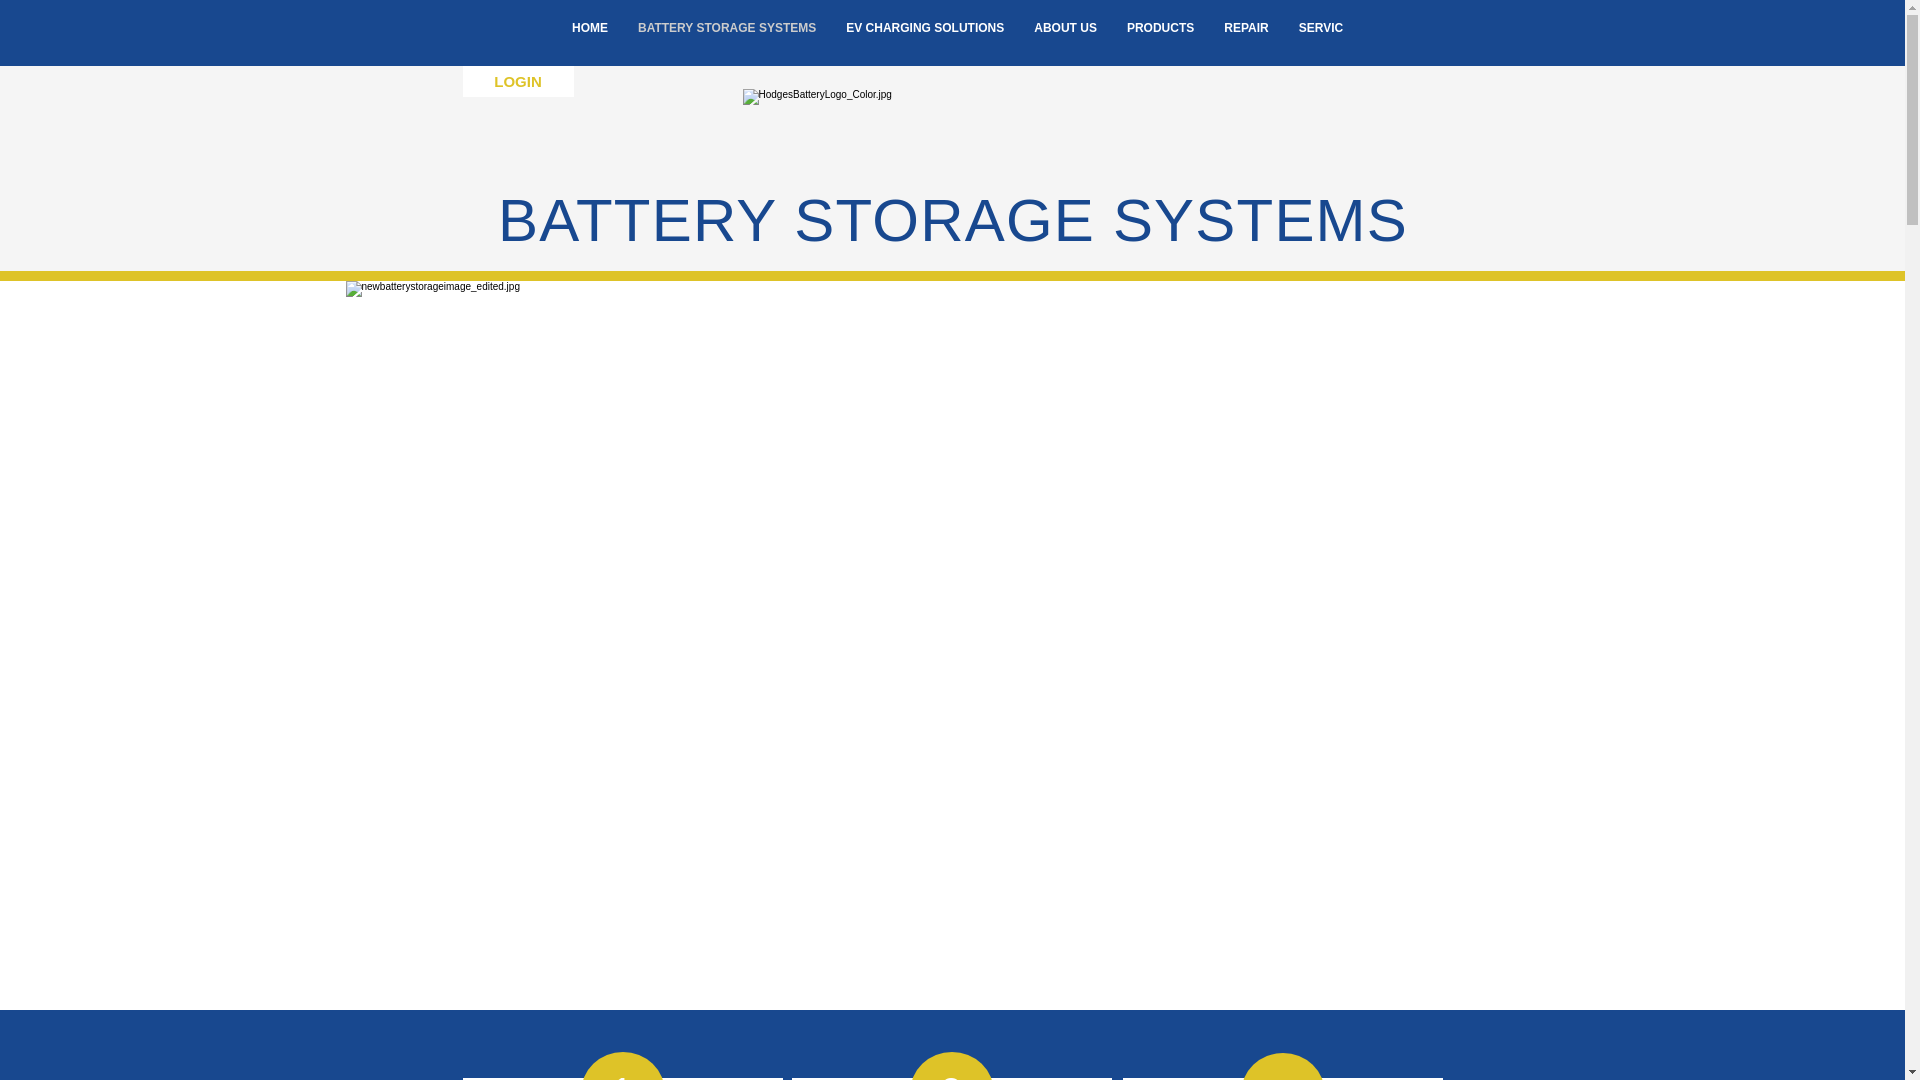 The width and height of the screenshot is (1920, 1080). Describe the element at coordinates (1065, 40) in the screenshot. I see `ABOUT US` at that location.